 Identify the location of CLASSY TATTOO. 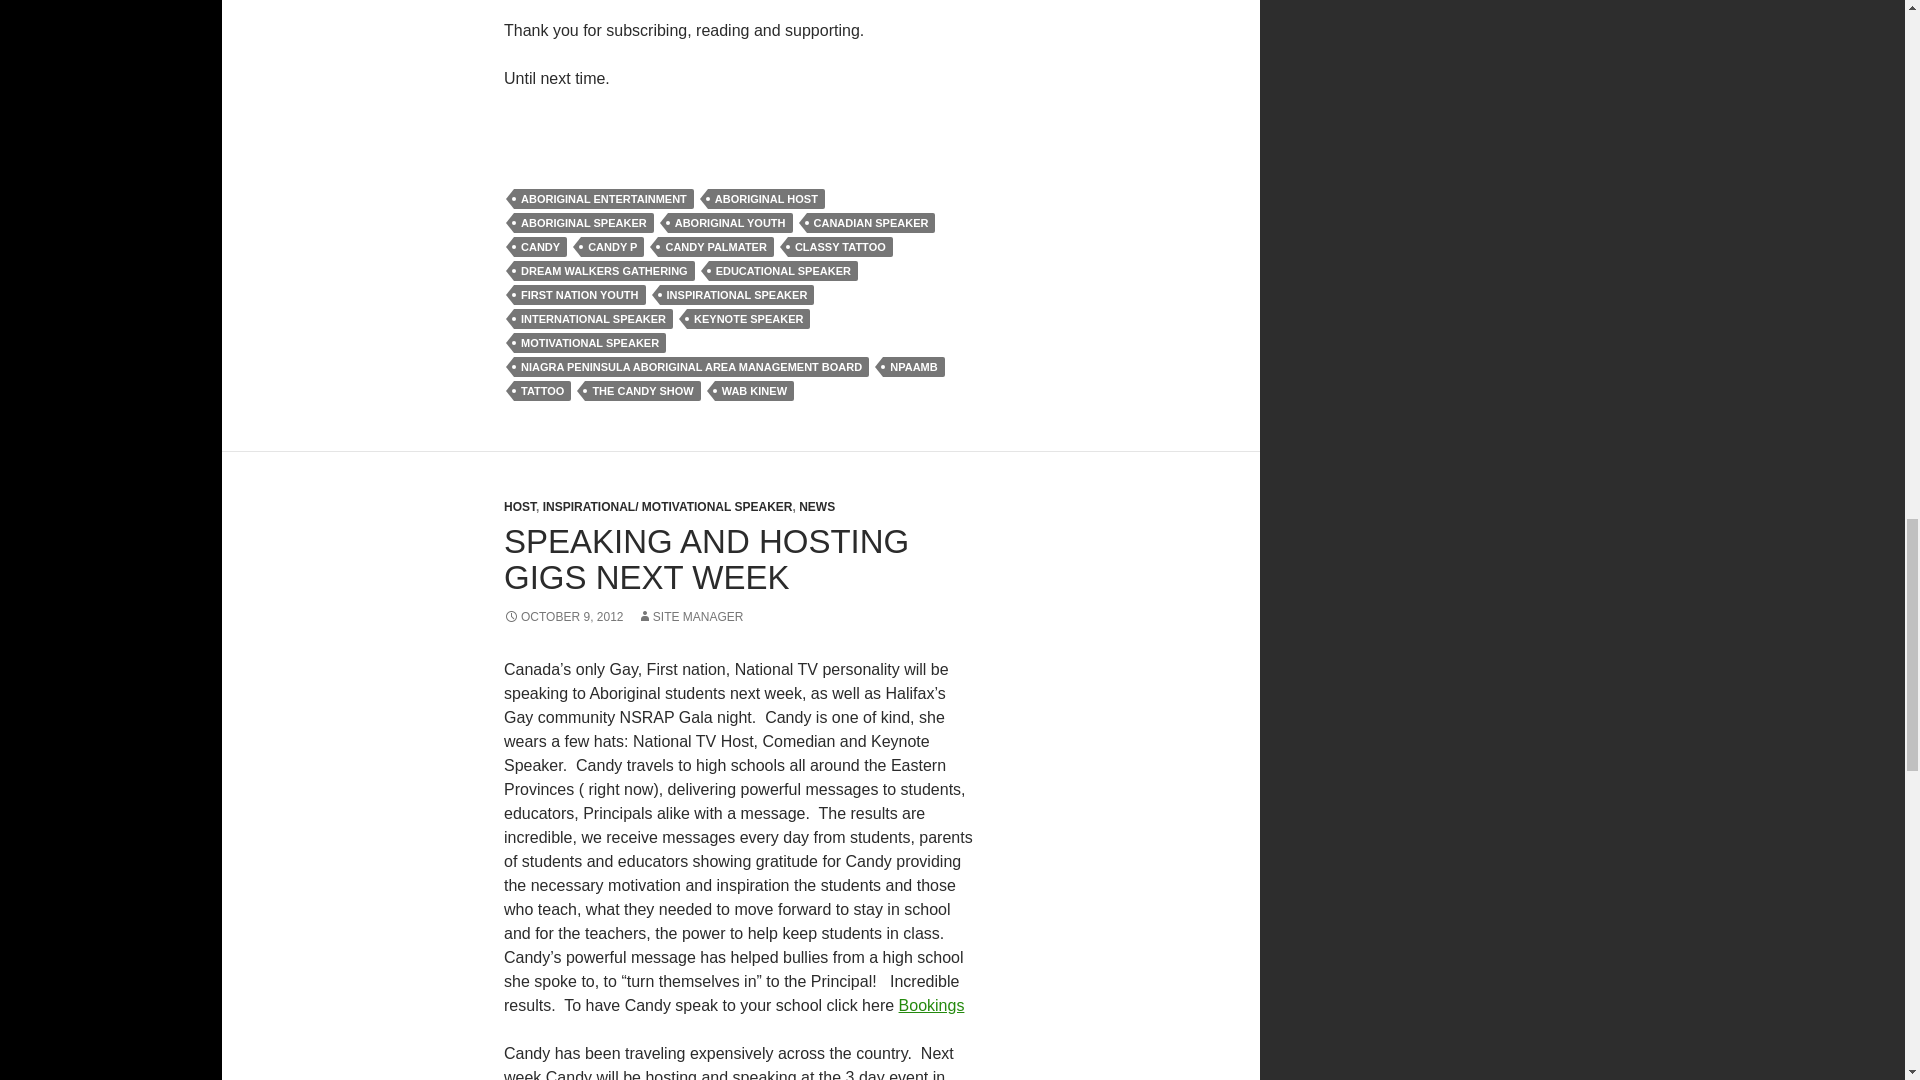
(840, 246).